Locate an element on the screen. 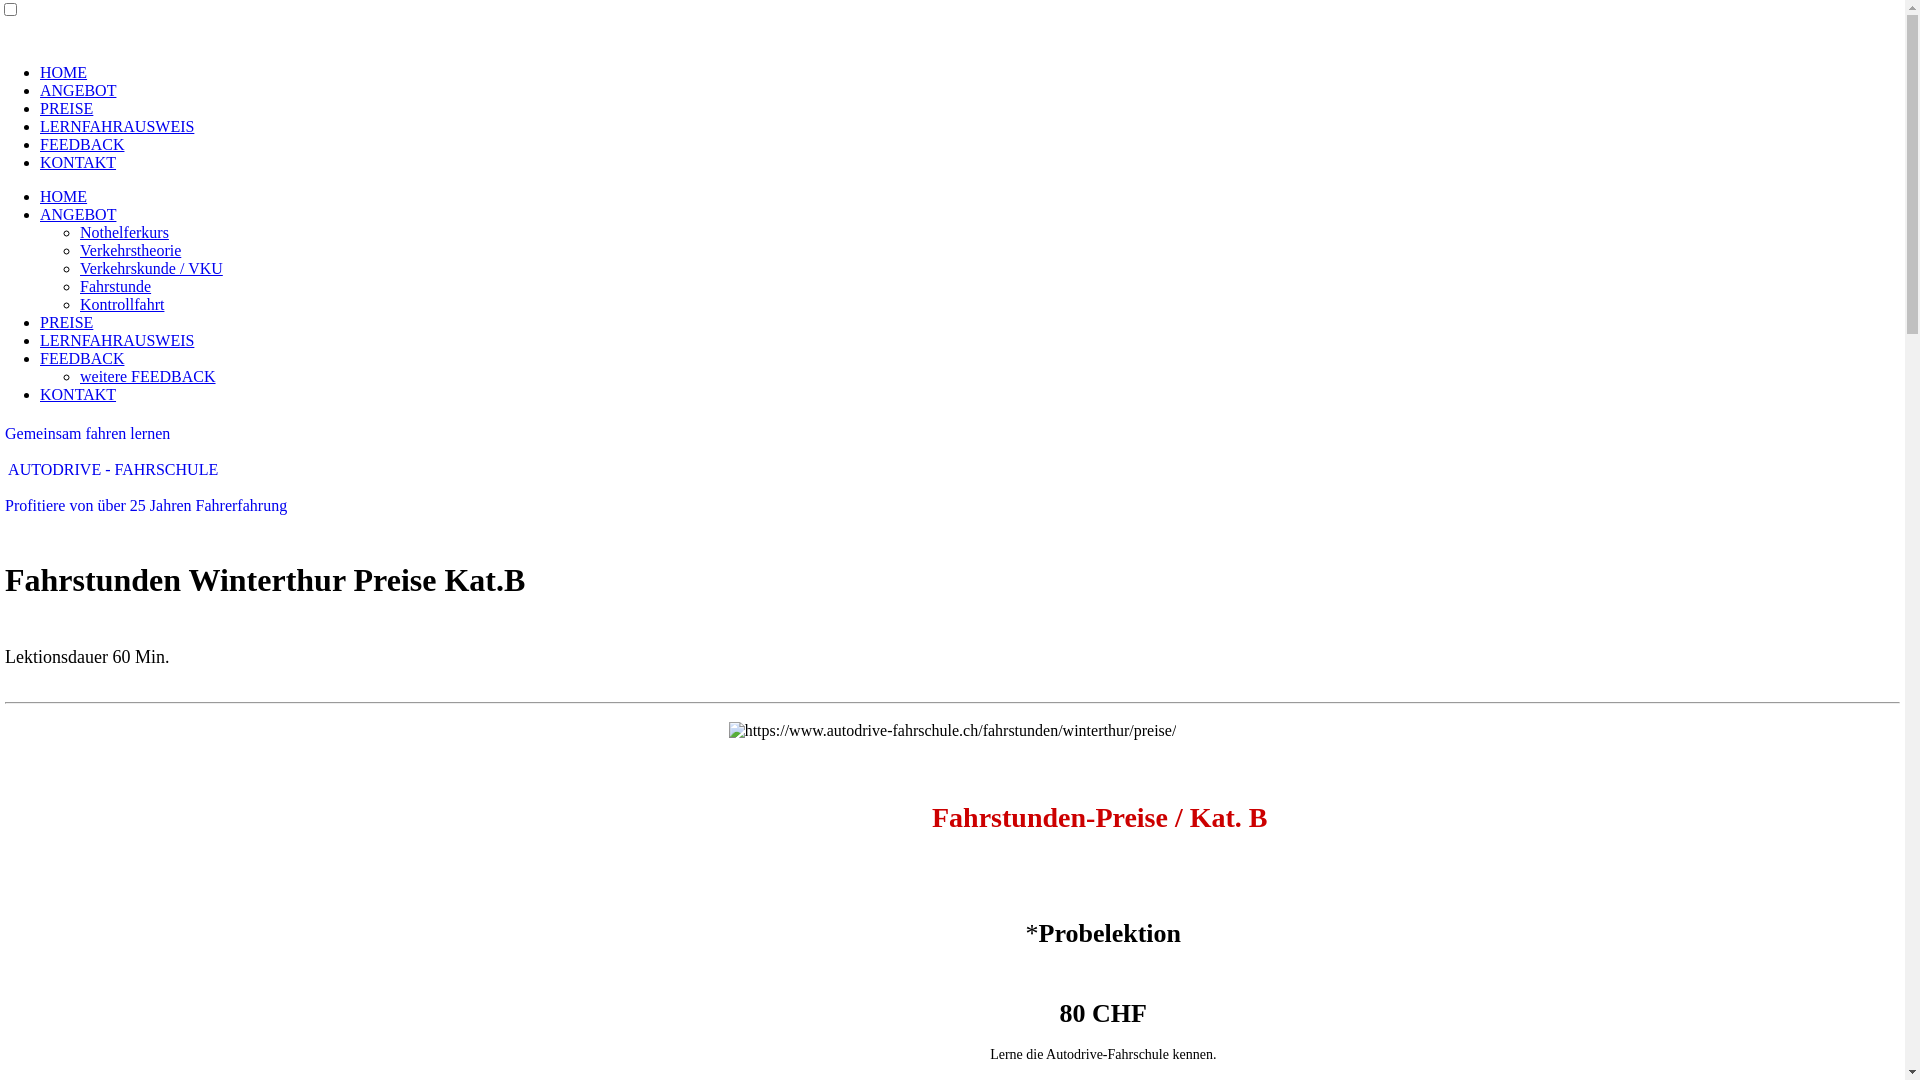 Image resolution: width=1920 pixels, height=1080 pixels. Kontrollfahrt is located at coordinates (122, 304).